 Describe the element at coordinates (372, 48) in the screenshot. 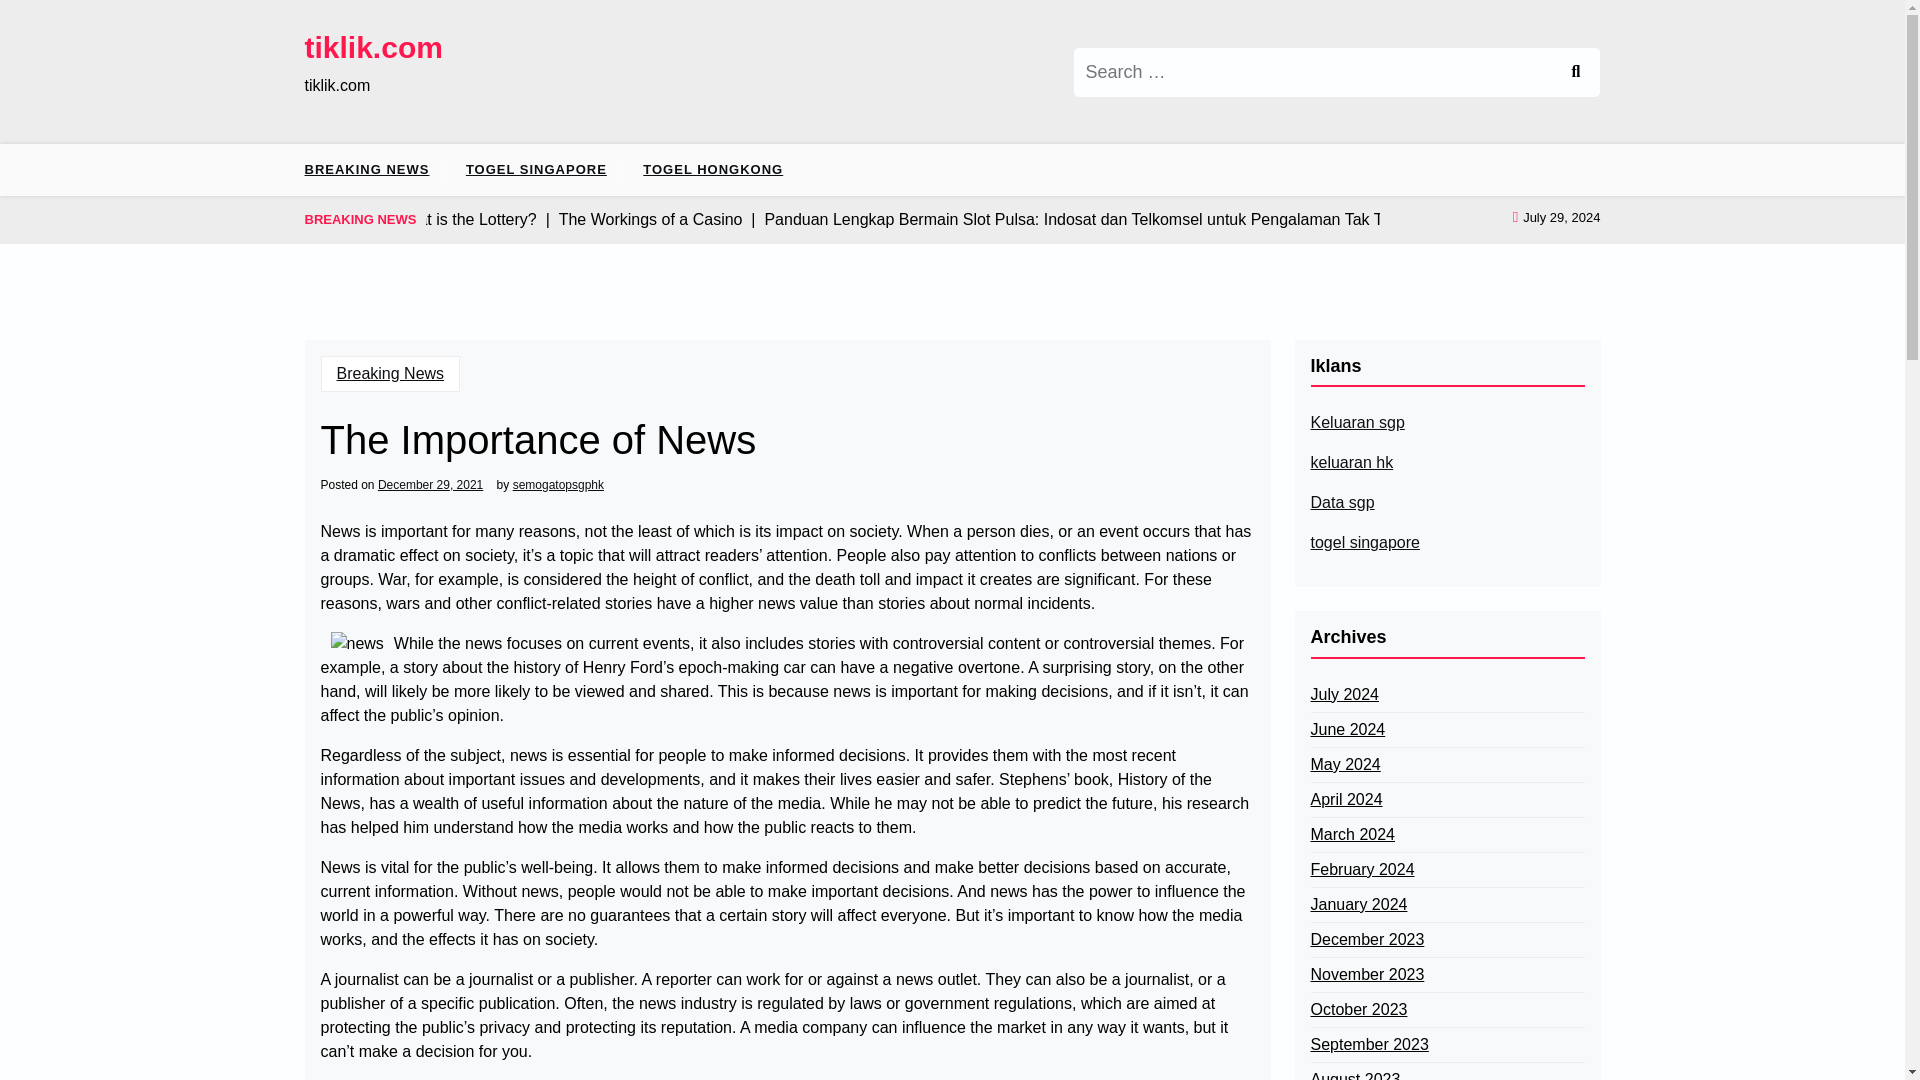

I see `tiklik.com` at that location.